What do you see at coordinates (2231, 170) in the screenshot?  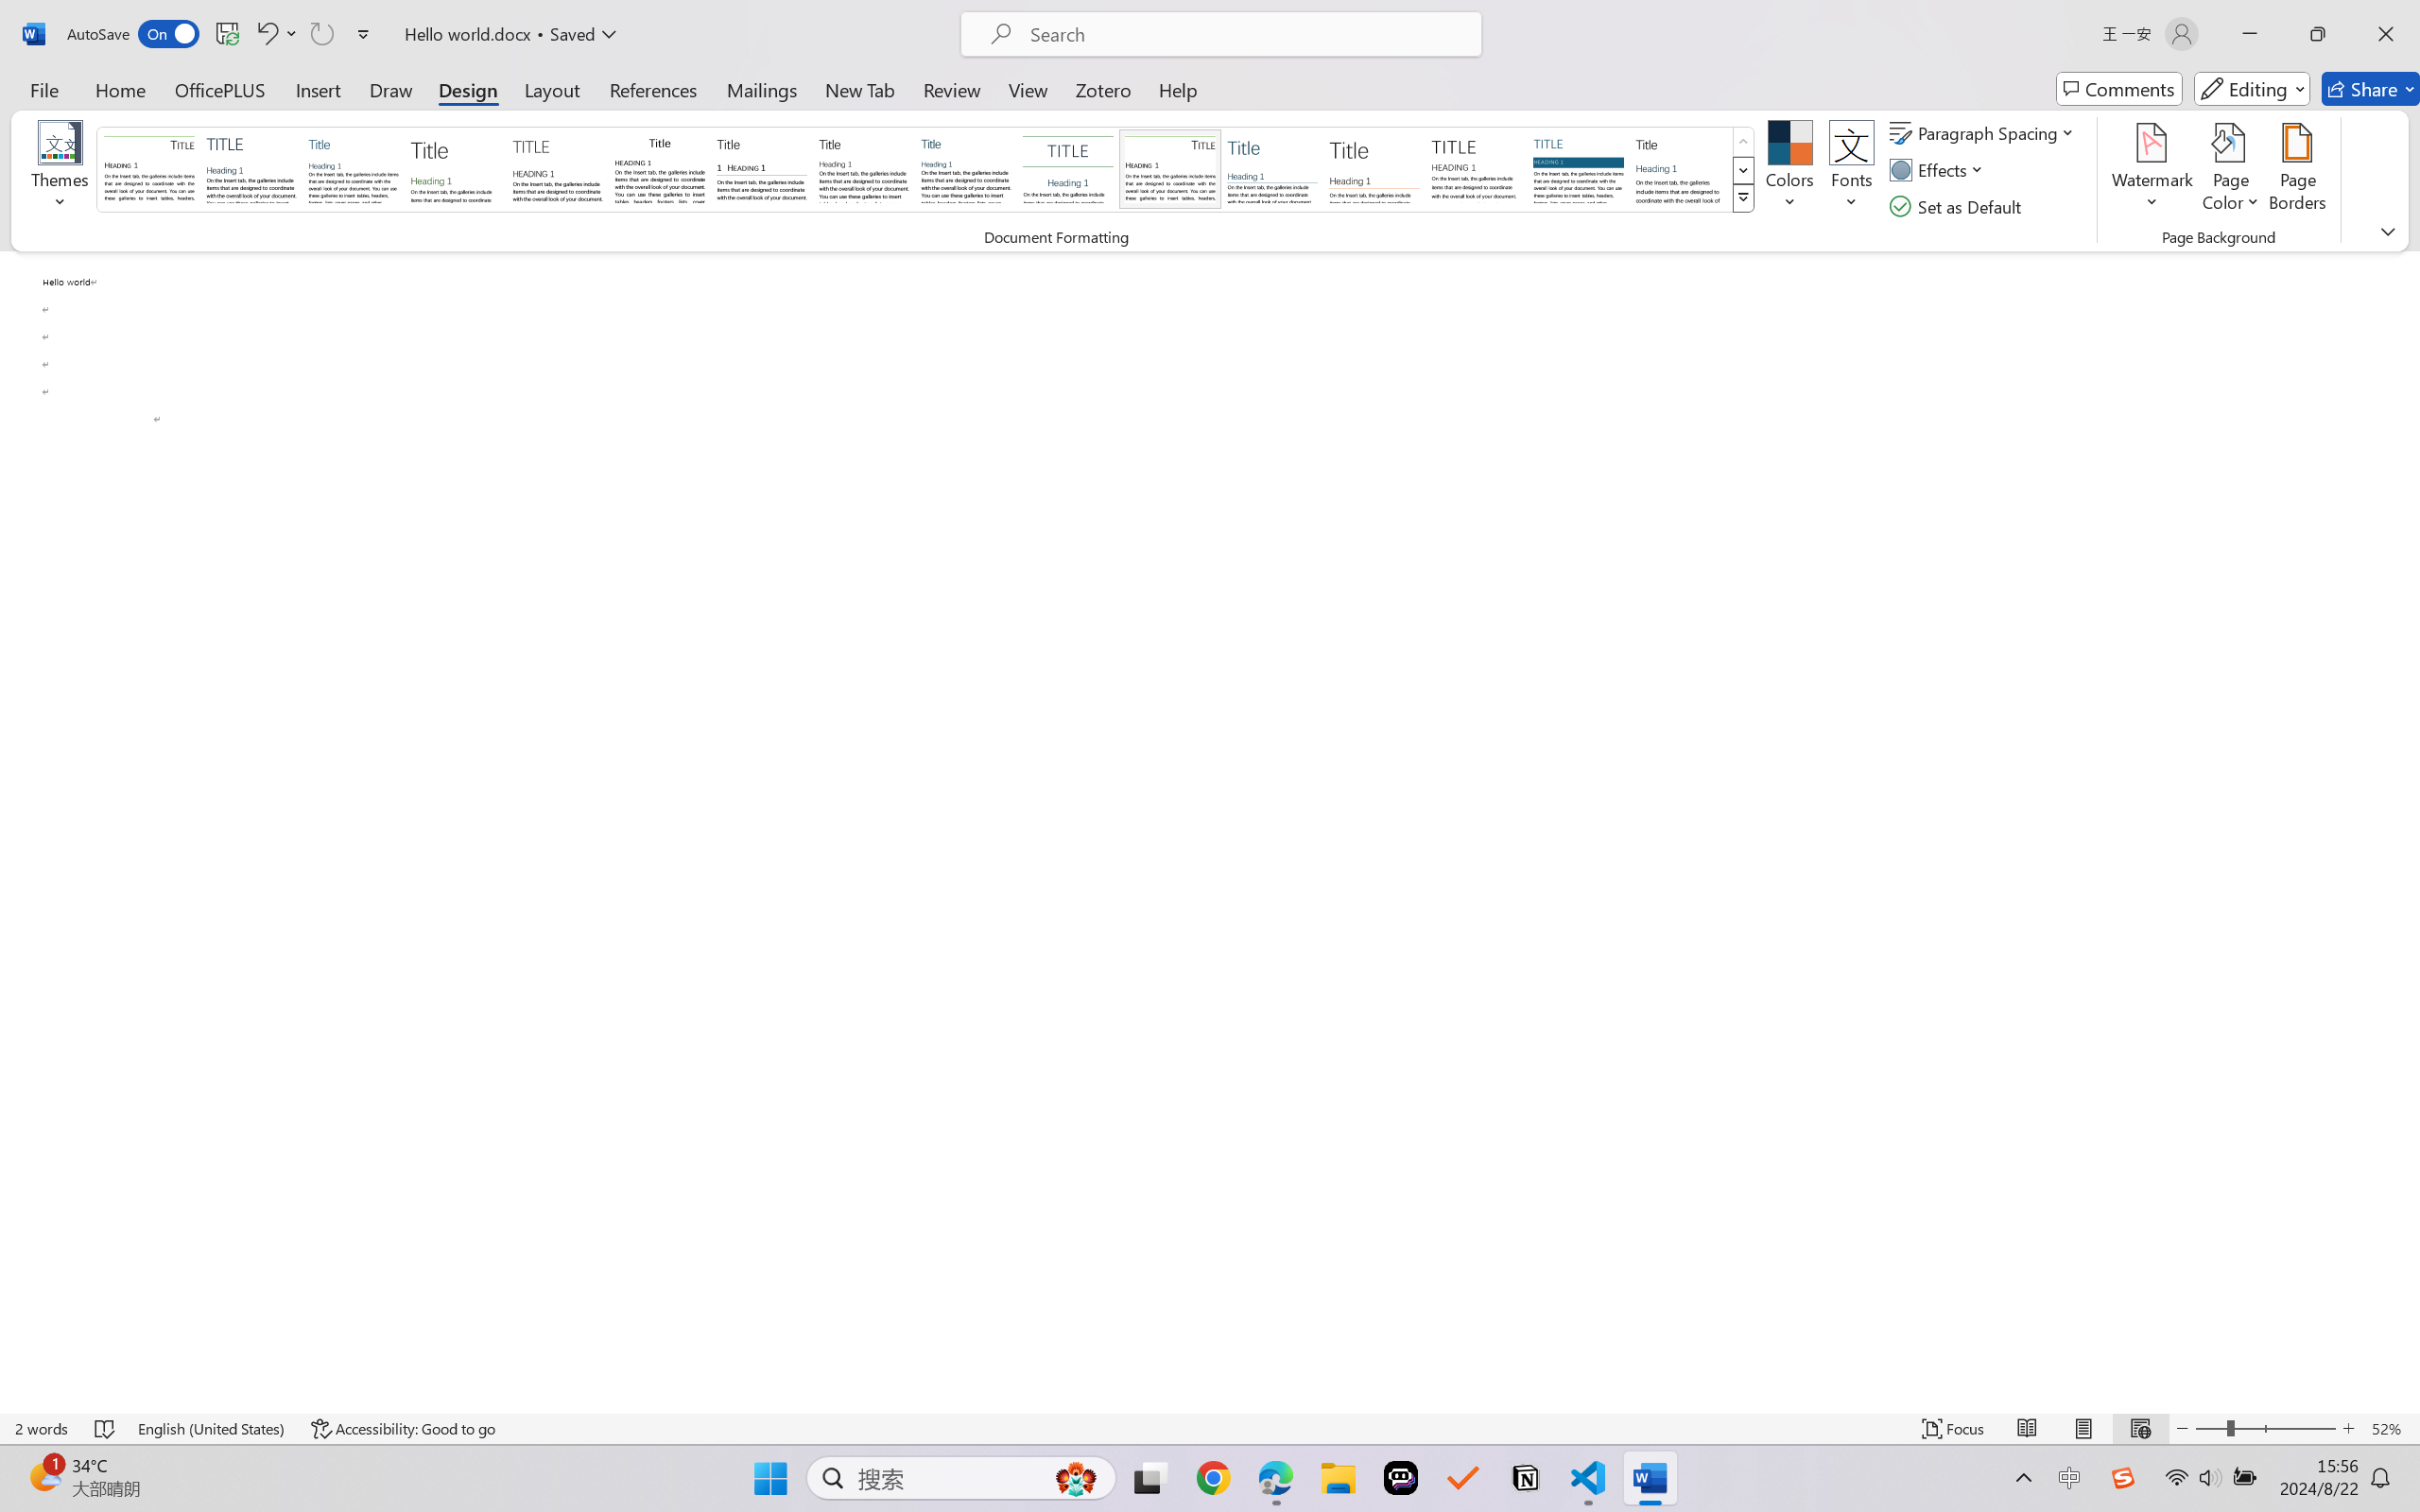 I see `Page Color` at bounding box center [2231, 170].